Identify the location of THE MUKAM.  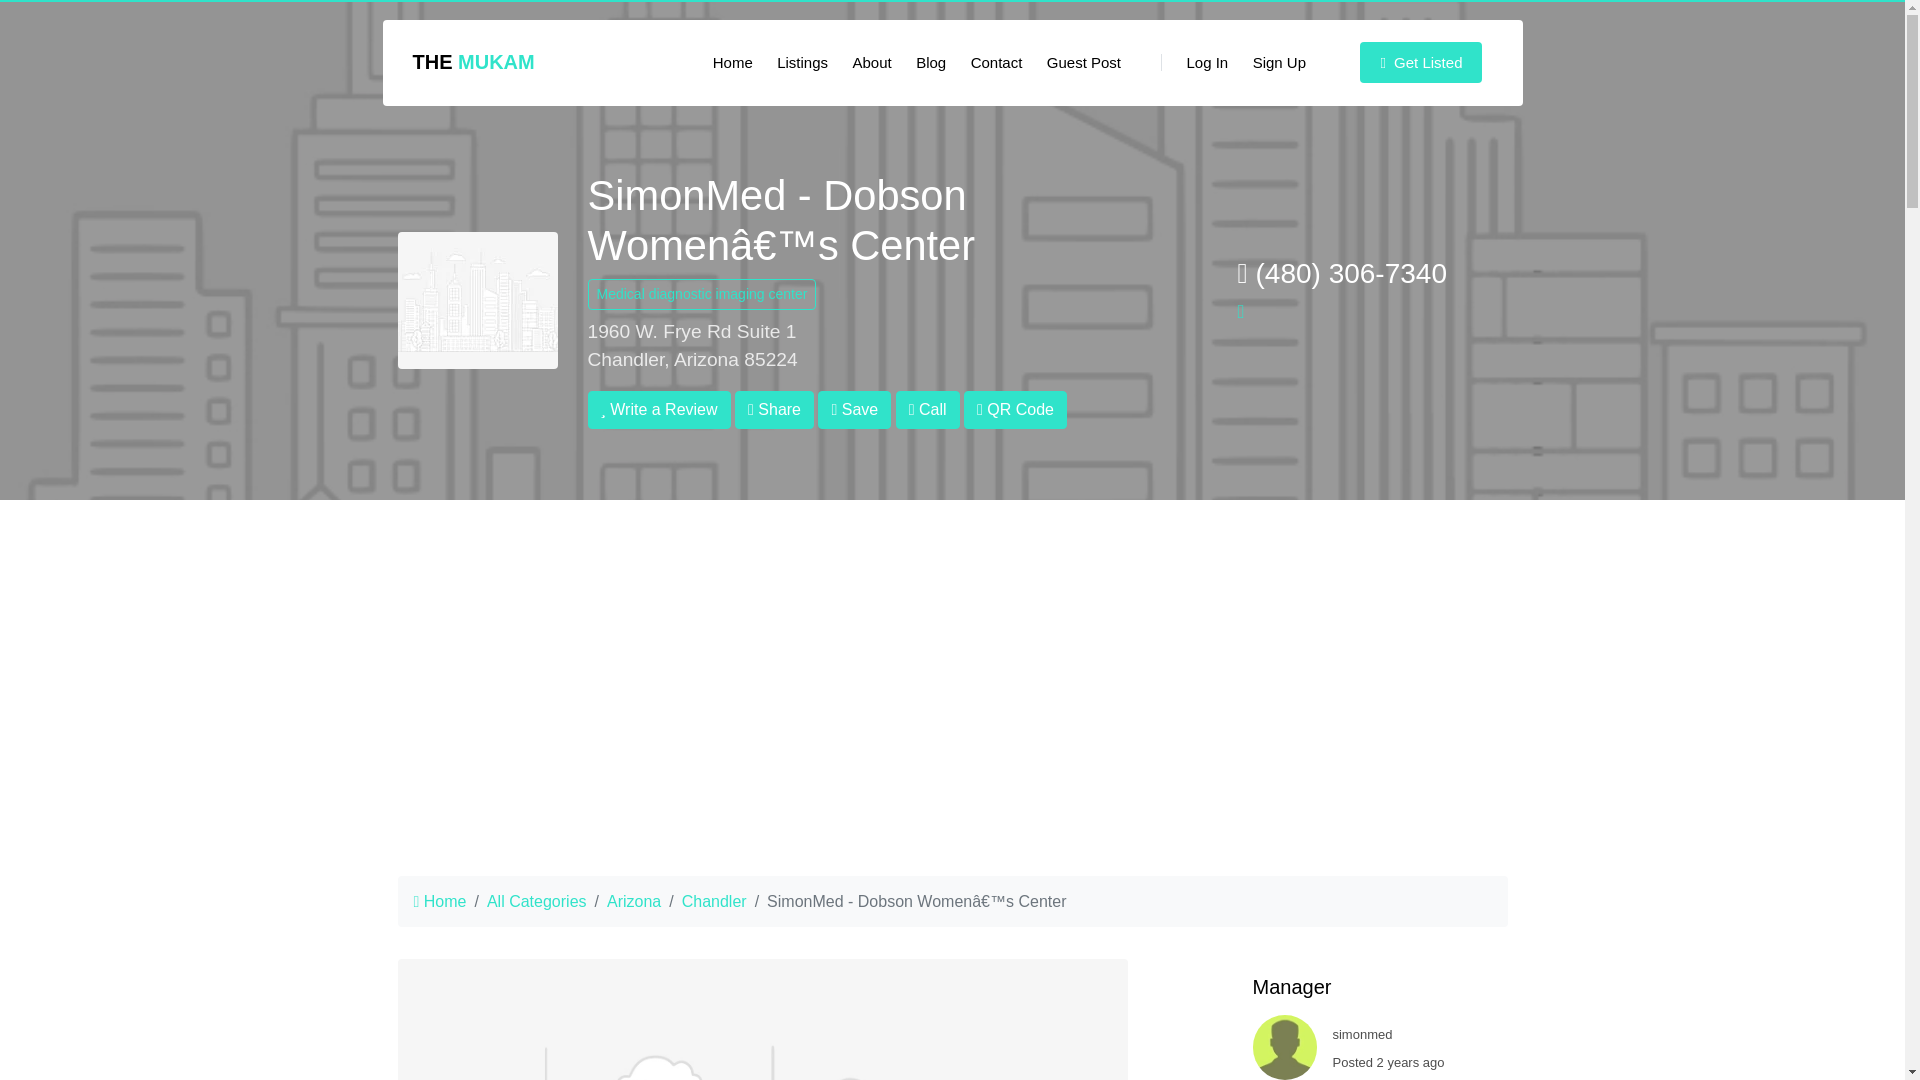
(472, 62).